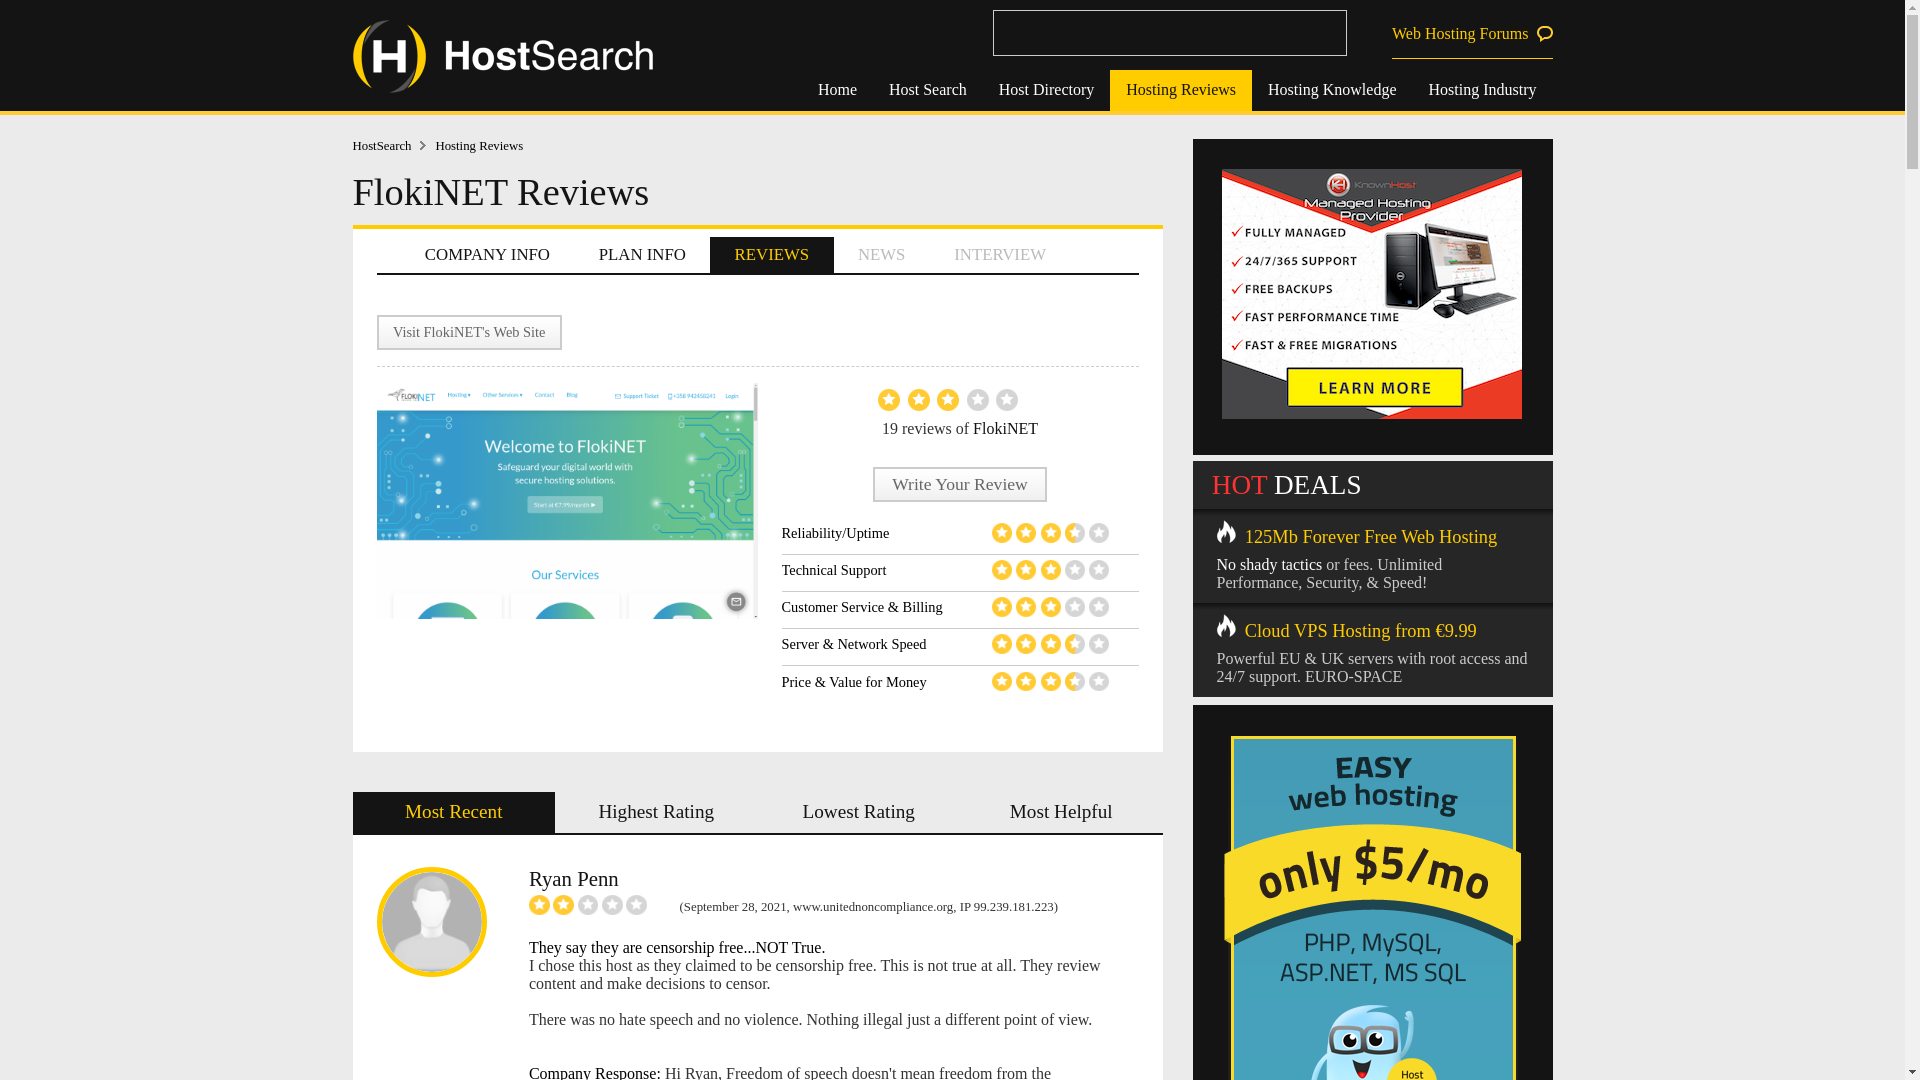 The image size is (1920, 1080). What do you see at coordinates (1180, 90) in the screenshot?
I see `Hosting Reviews` at bounding box center [1180, 90].